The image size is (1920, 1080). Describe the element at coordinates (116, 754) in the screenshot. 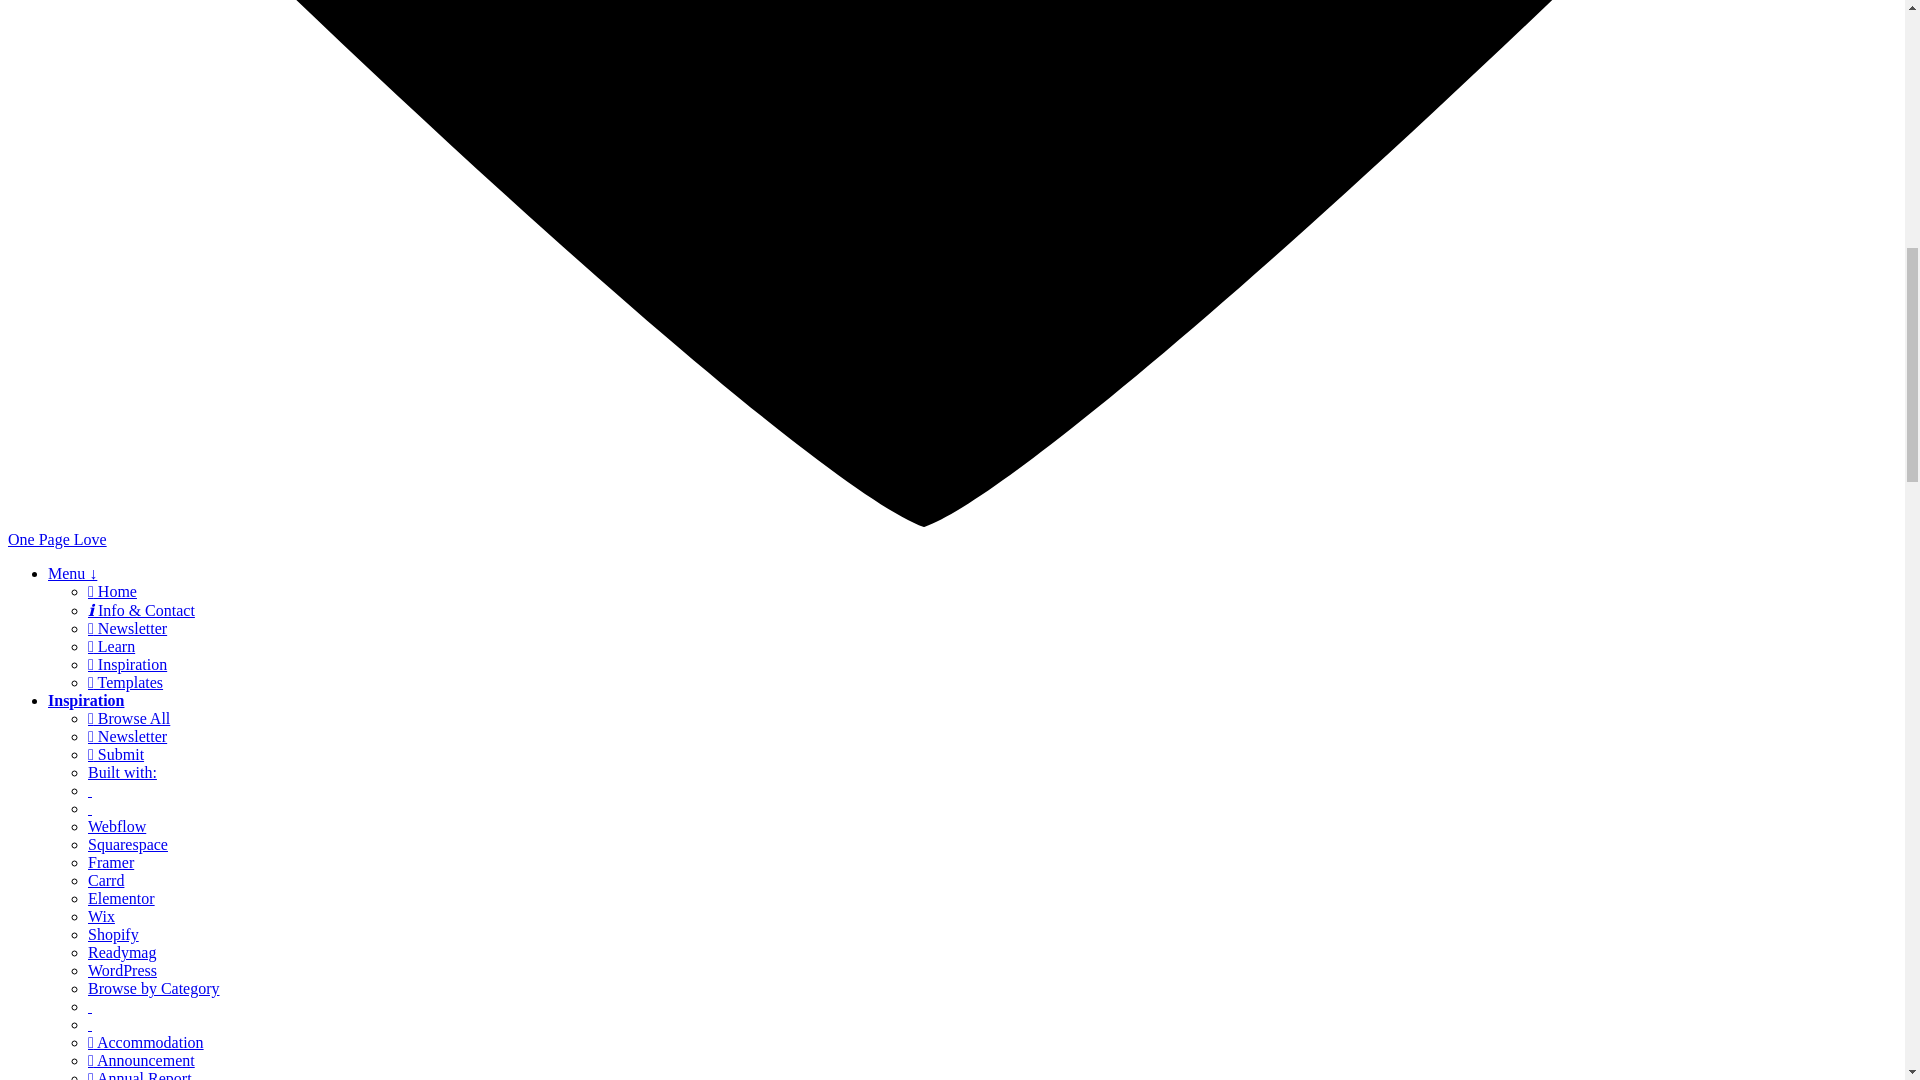

I see `Submit unique One Page websites` at that location.